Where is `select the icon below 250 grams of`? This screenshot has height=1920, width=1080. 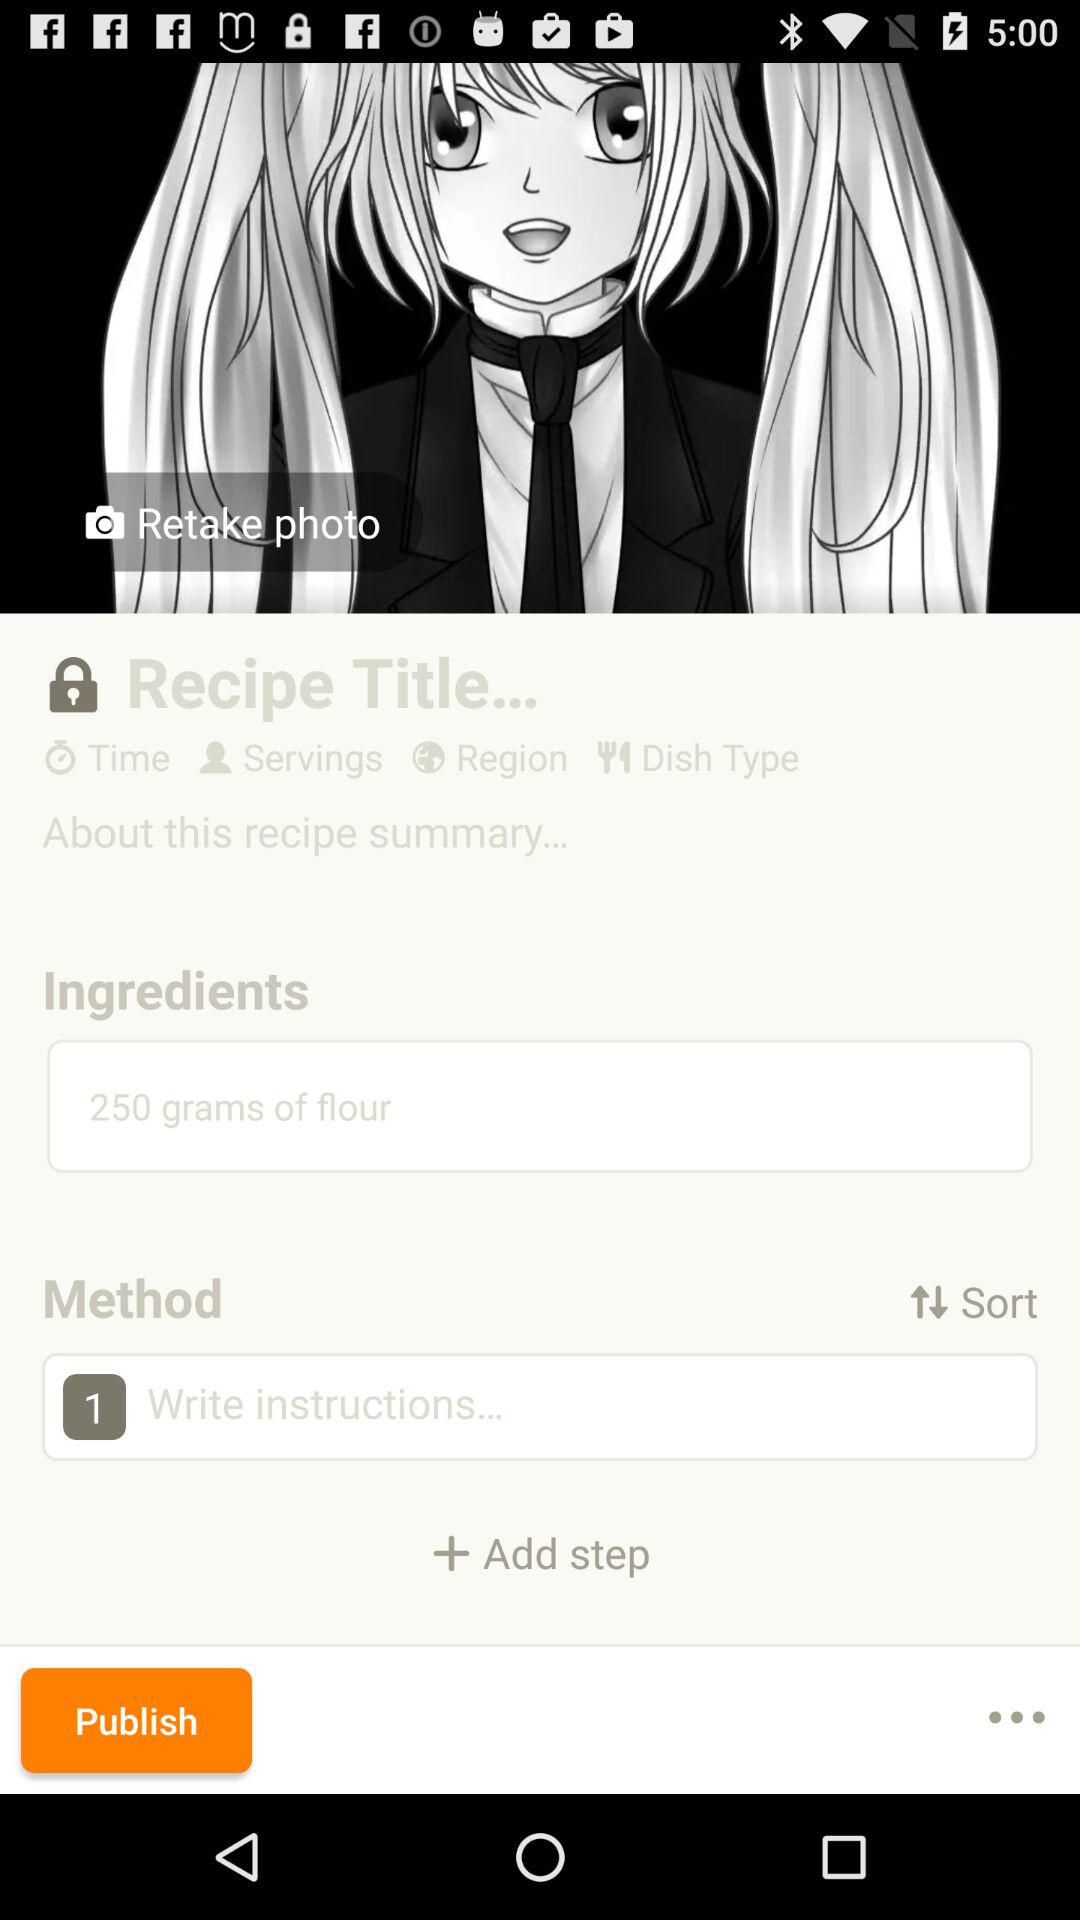
select the icon below 250 grams of is located at coordinates (973, 1300).